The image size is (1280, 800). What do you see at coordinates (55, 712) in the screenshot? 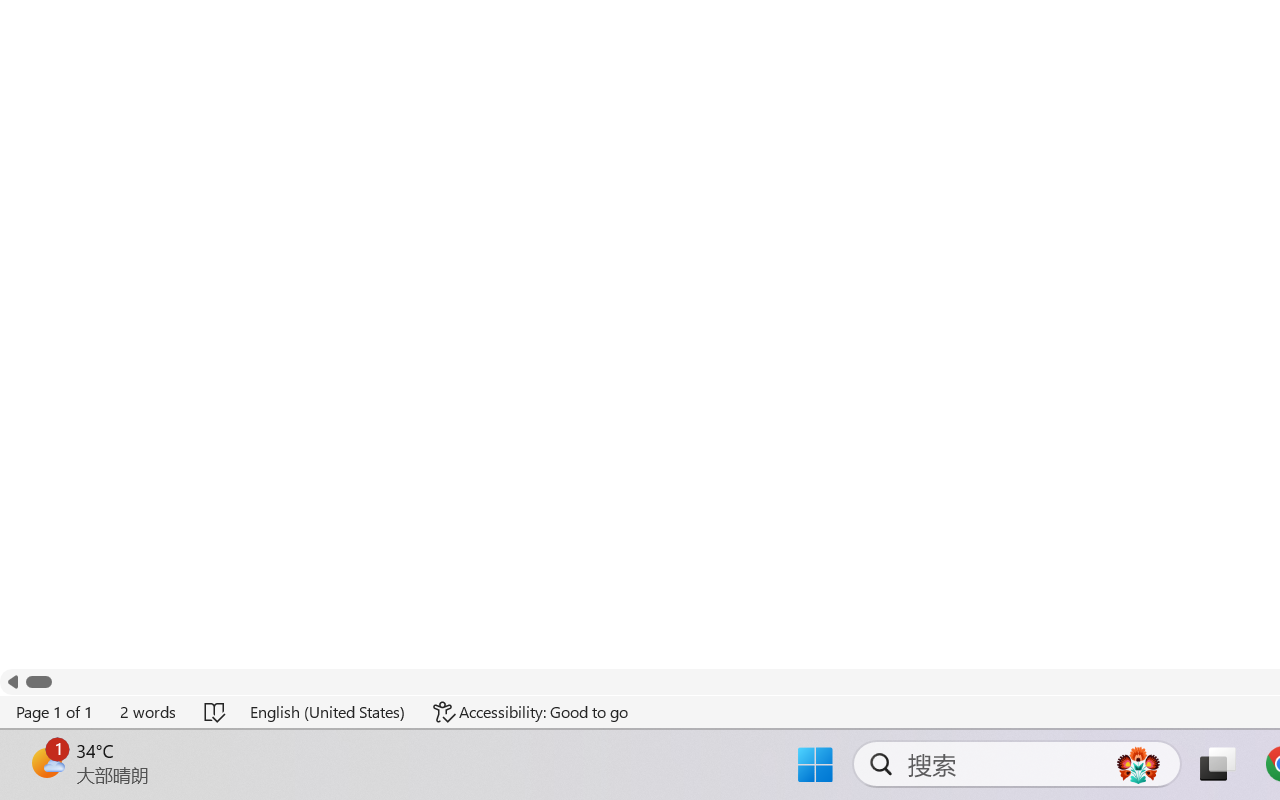
I see `Page Number Page 1 of 1` at bounding box center [55, 712].